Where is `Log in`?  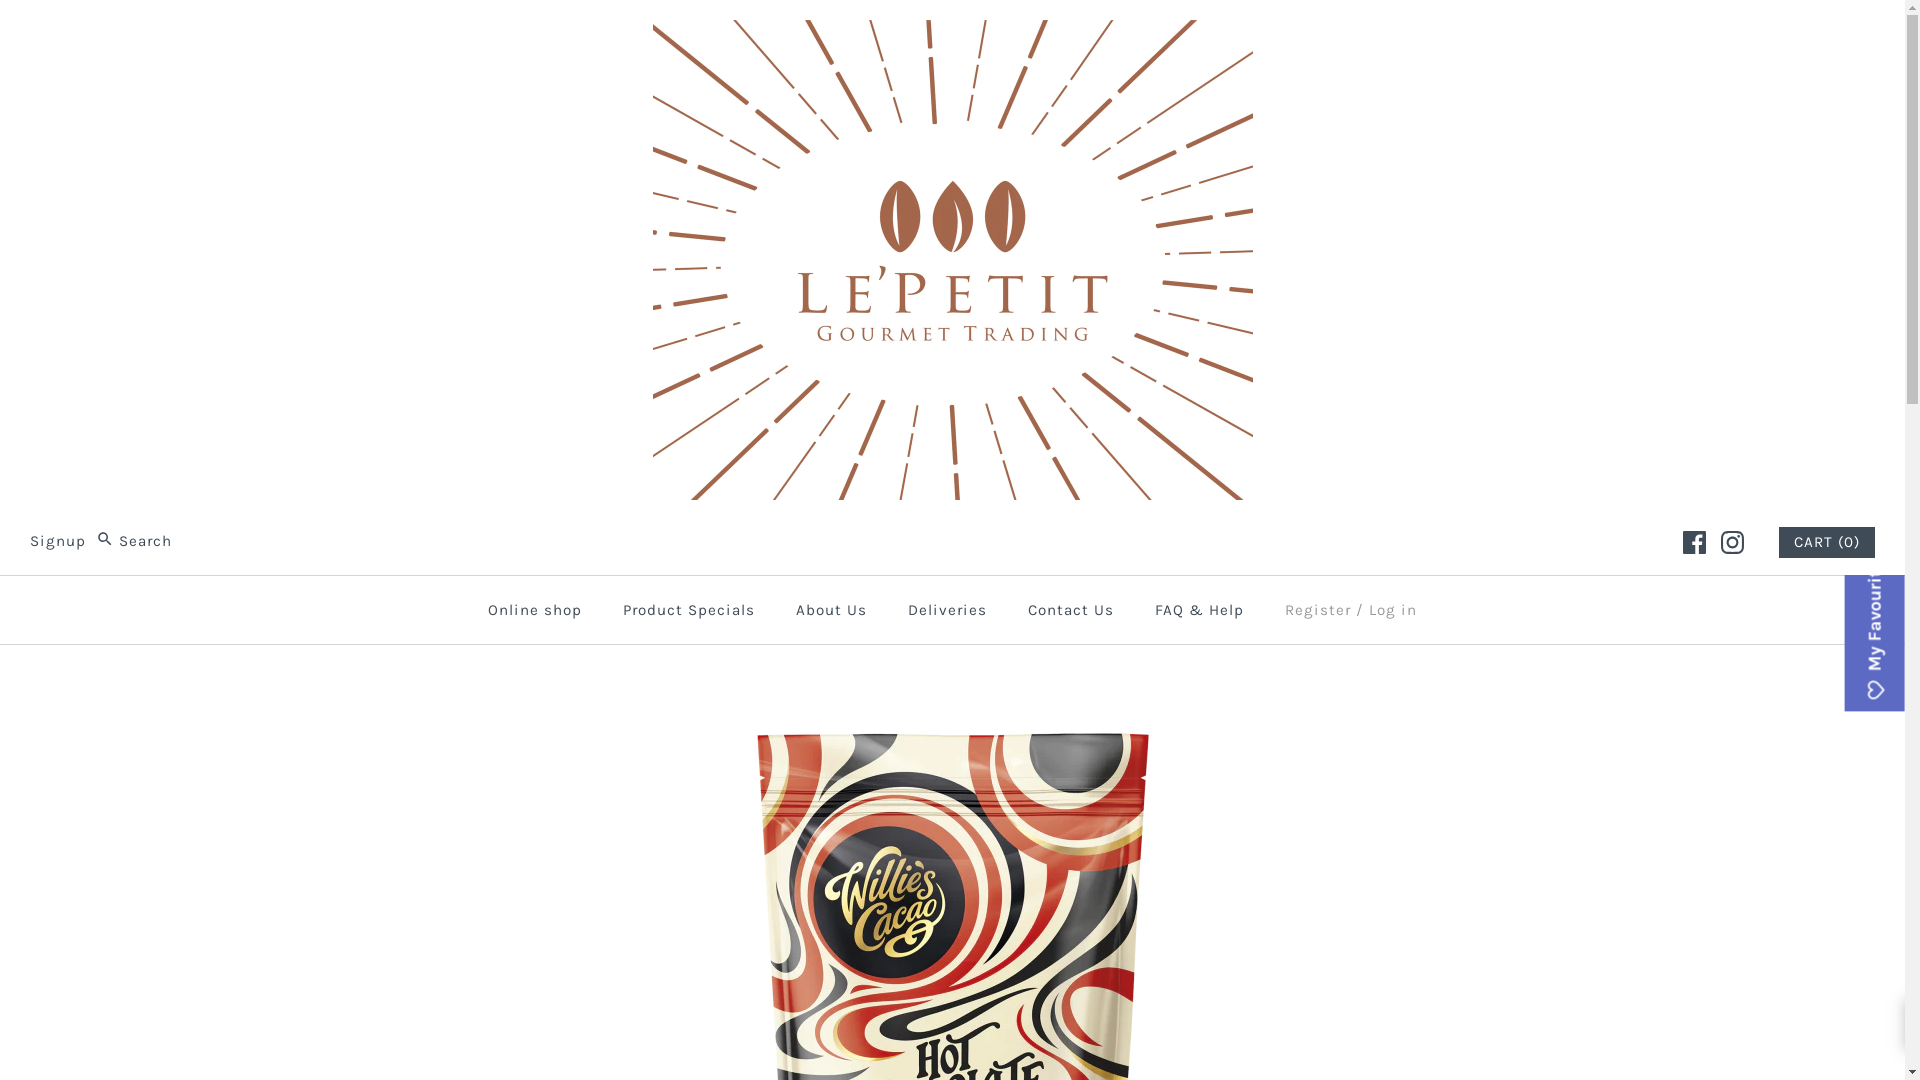 Log in is located at coordinates (1393, 610).